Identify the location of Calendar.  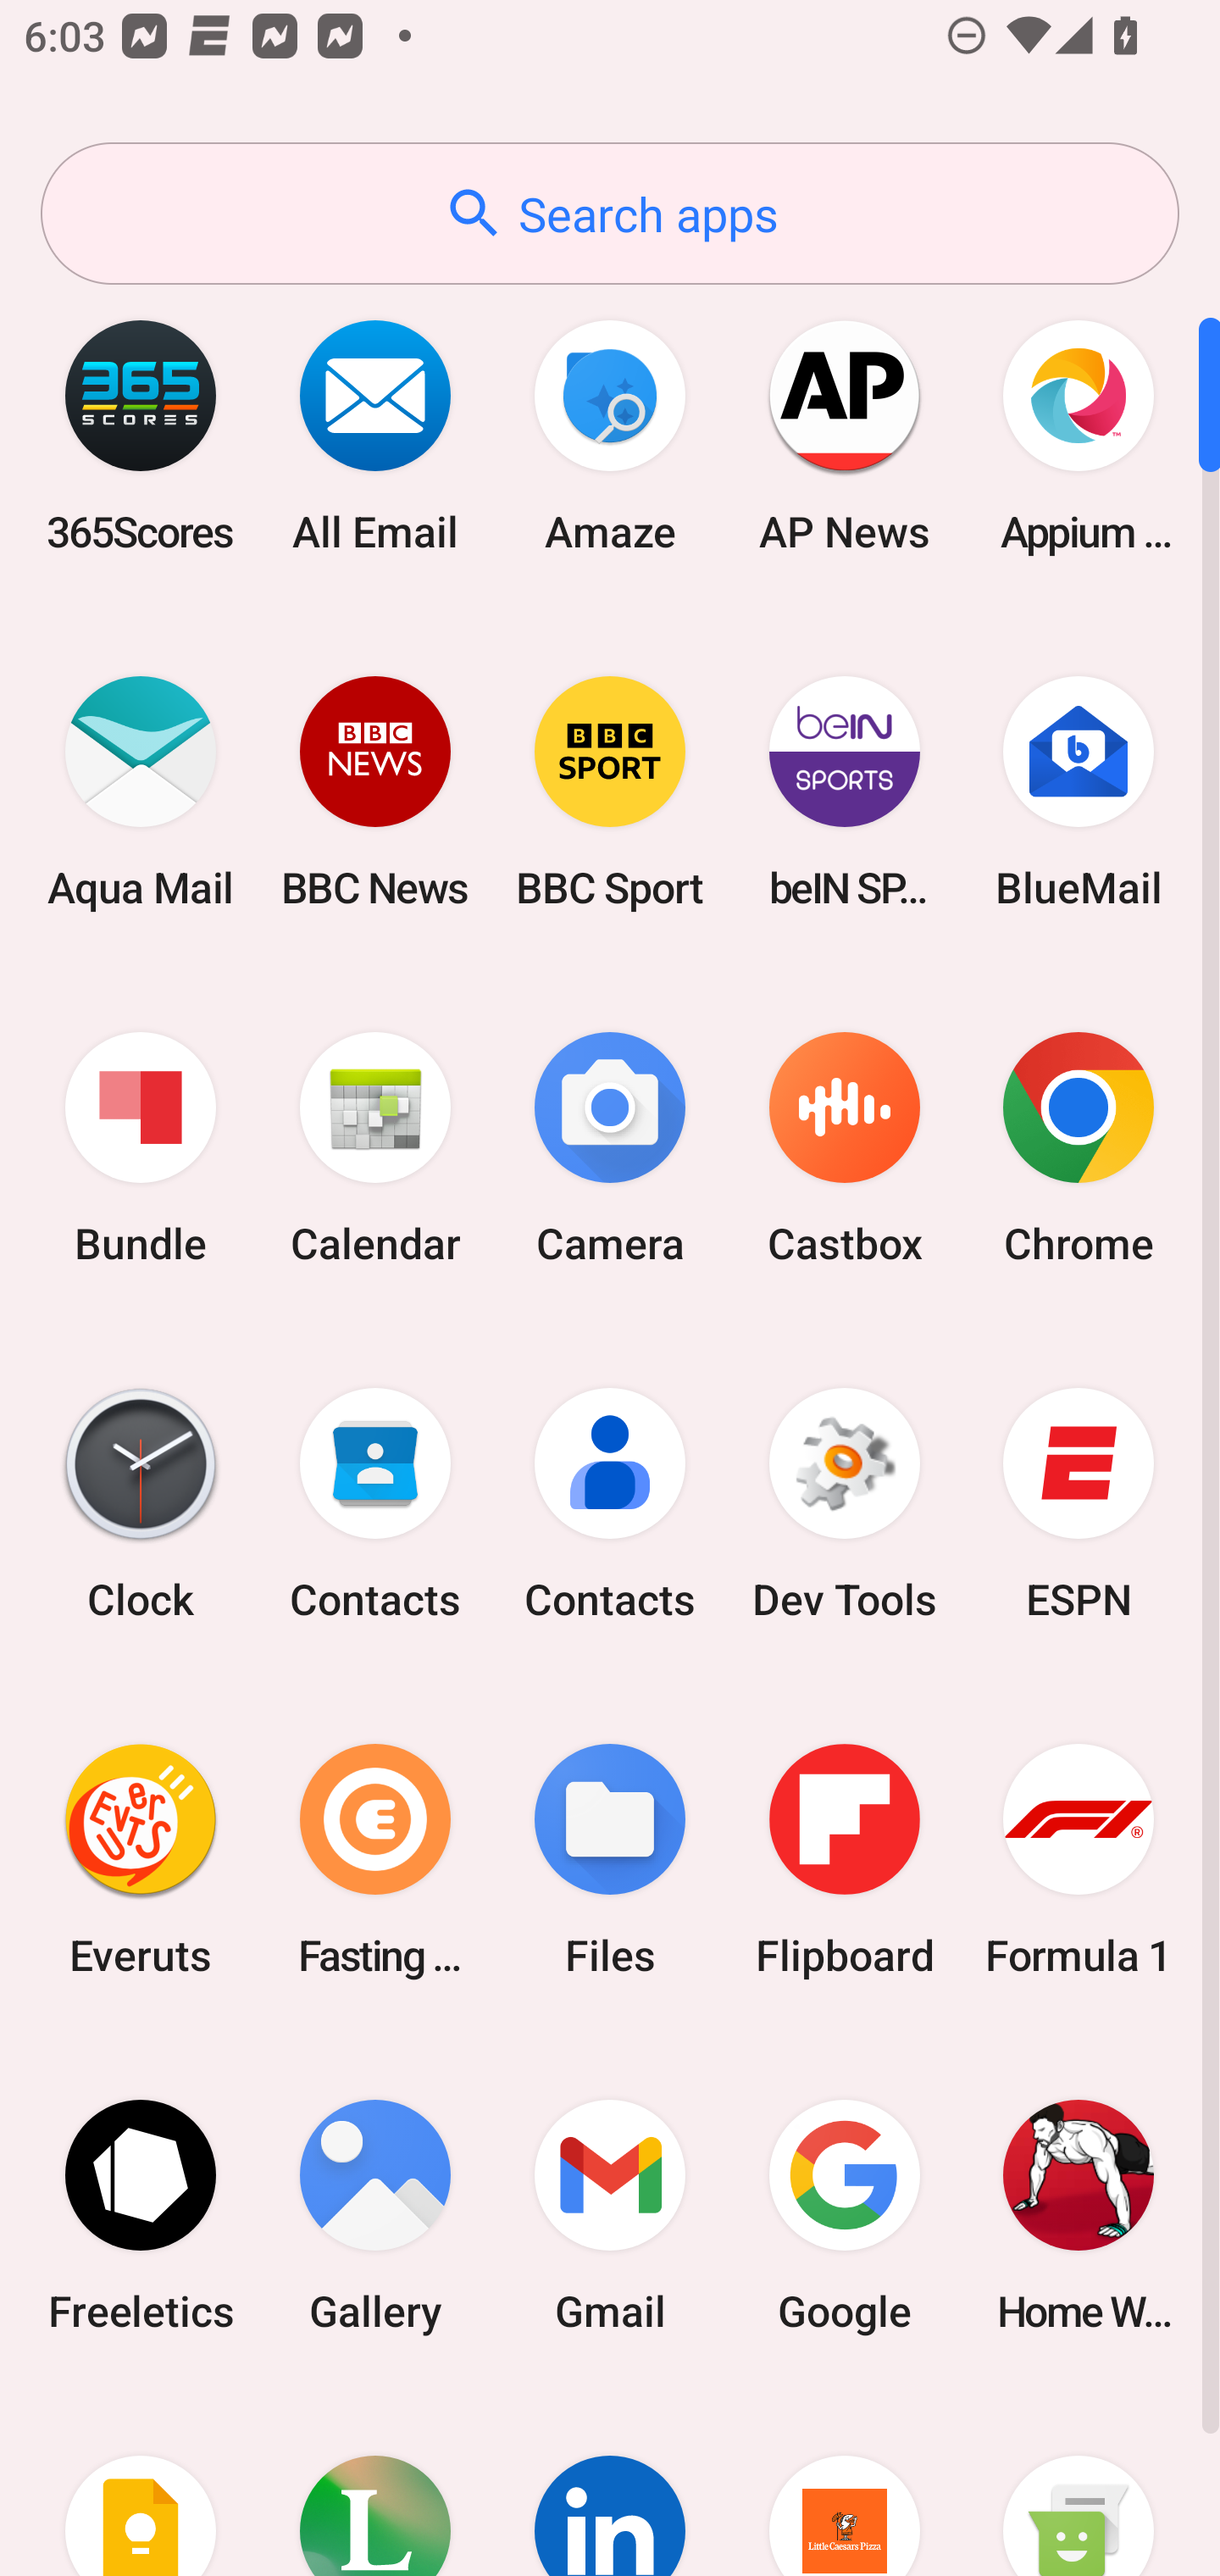
(375, 1149).